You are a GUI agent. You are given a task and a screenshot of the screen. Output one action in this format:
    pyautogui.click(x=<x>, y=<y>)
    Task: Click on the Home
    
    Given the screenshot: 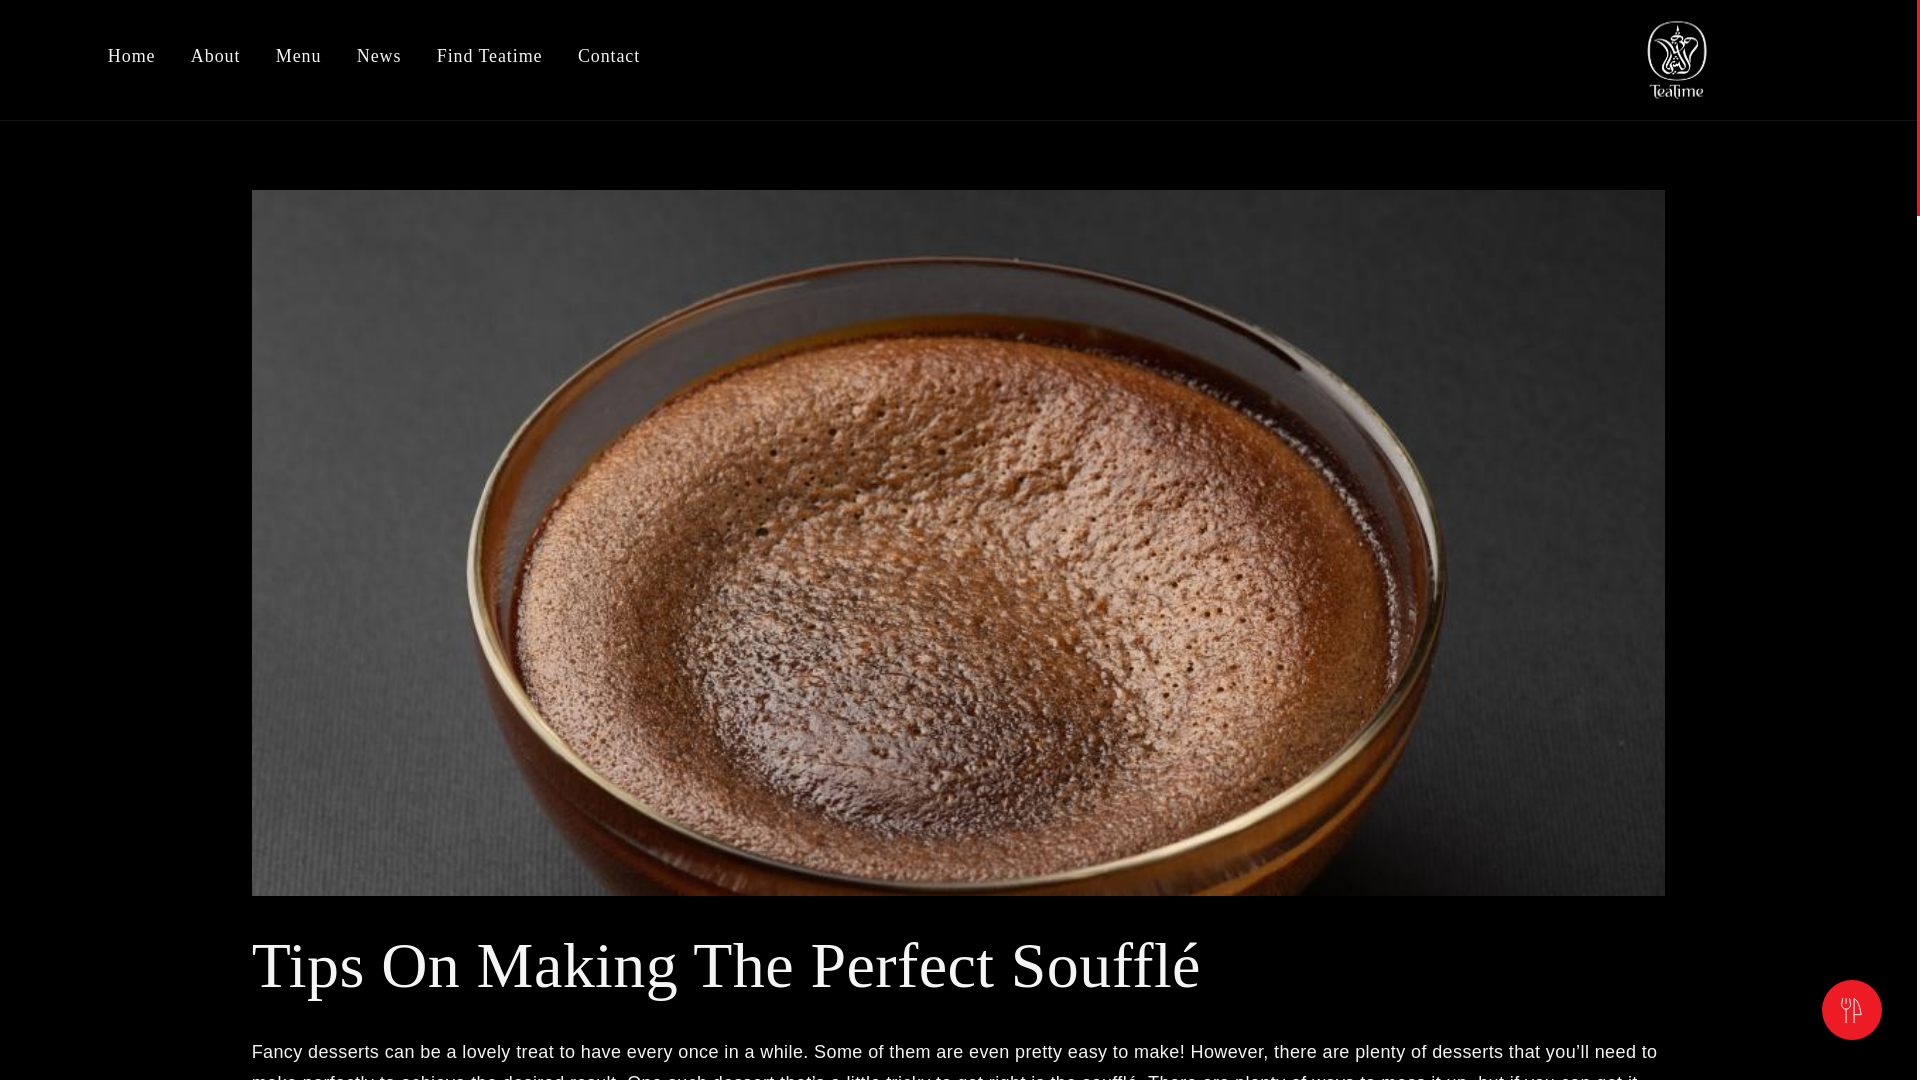 What is the action you would take?
    pyautogui.click(x=131, y=62)
    